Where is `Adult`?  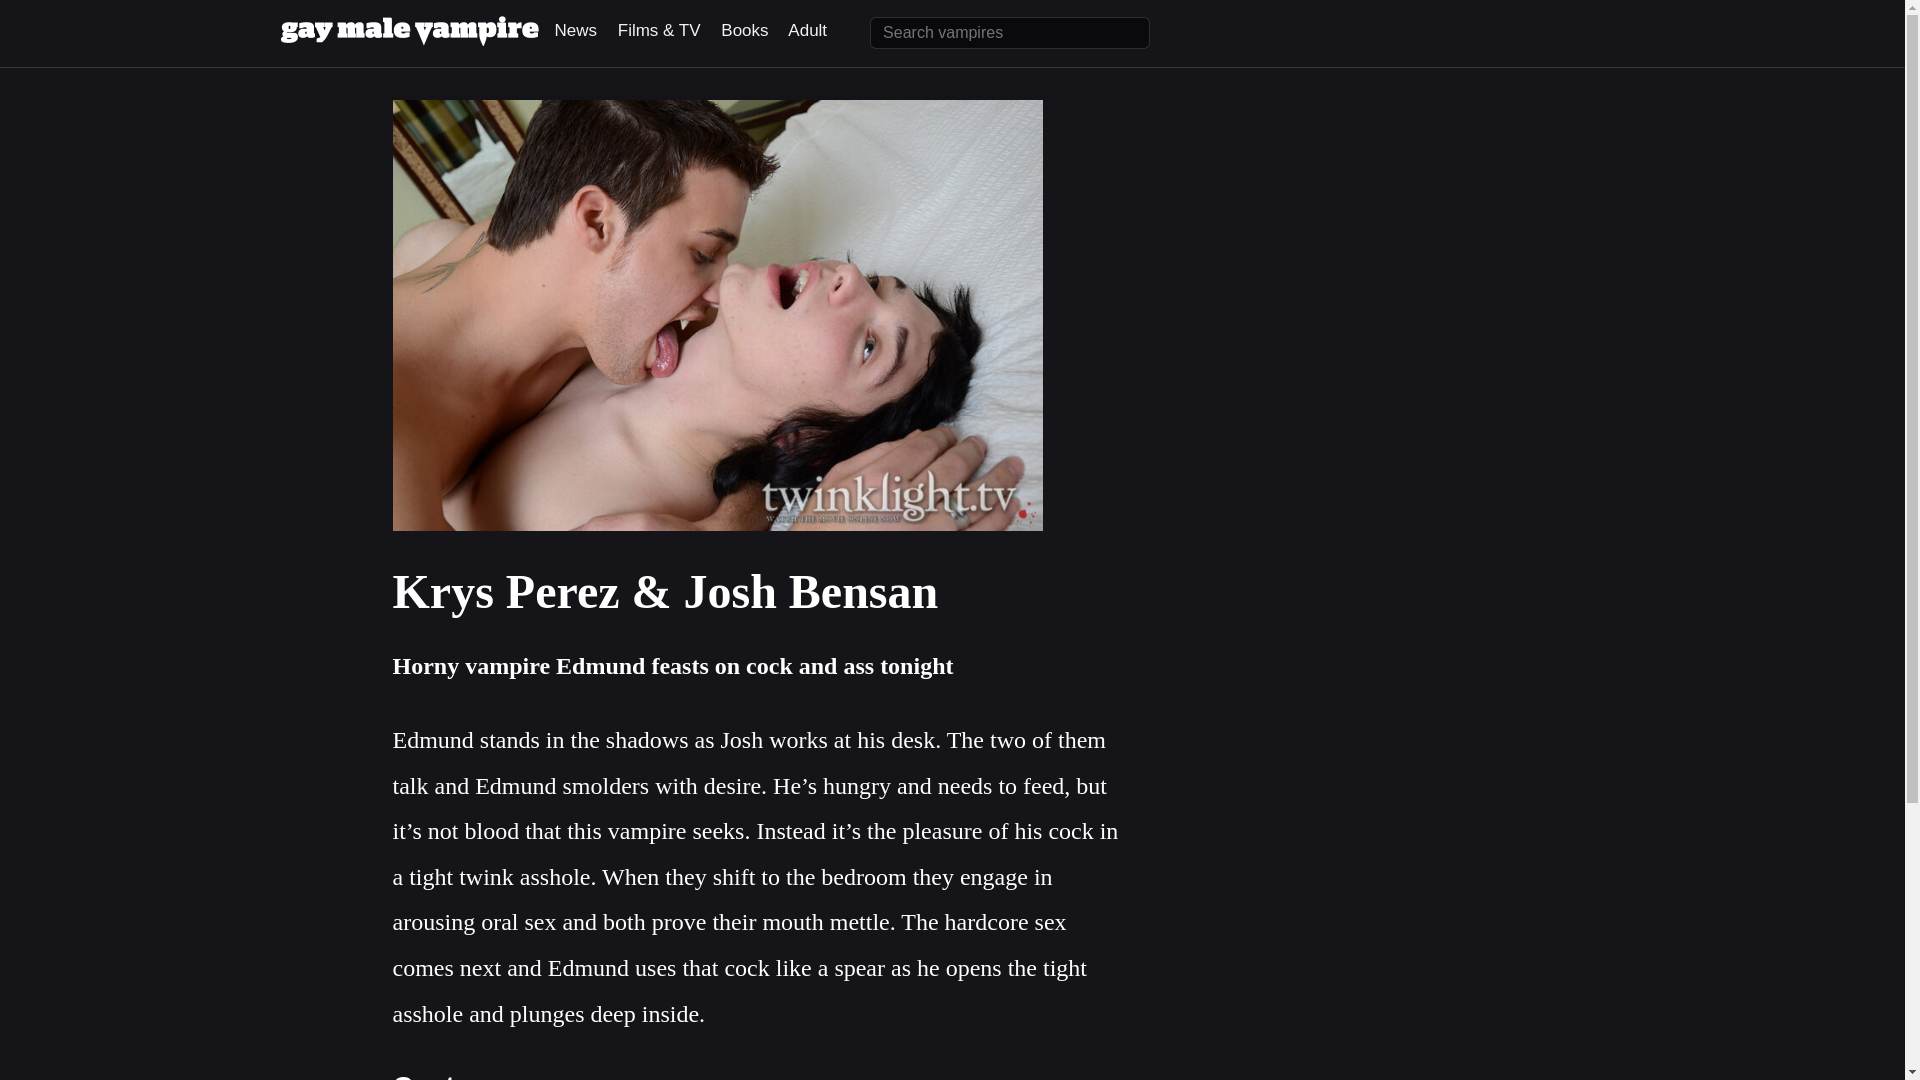
Adult is located at coordinates (807, 30).